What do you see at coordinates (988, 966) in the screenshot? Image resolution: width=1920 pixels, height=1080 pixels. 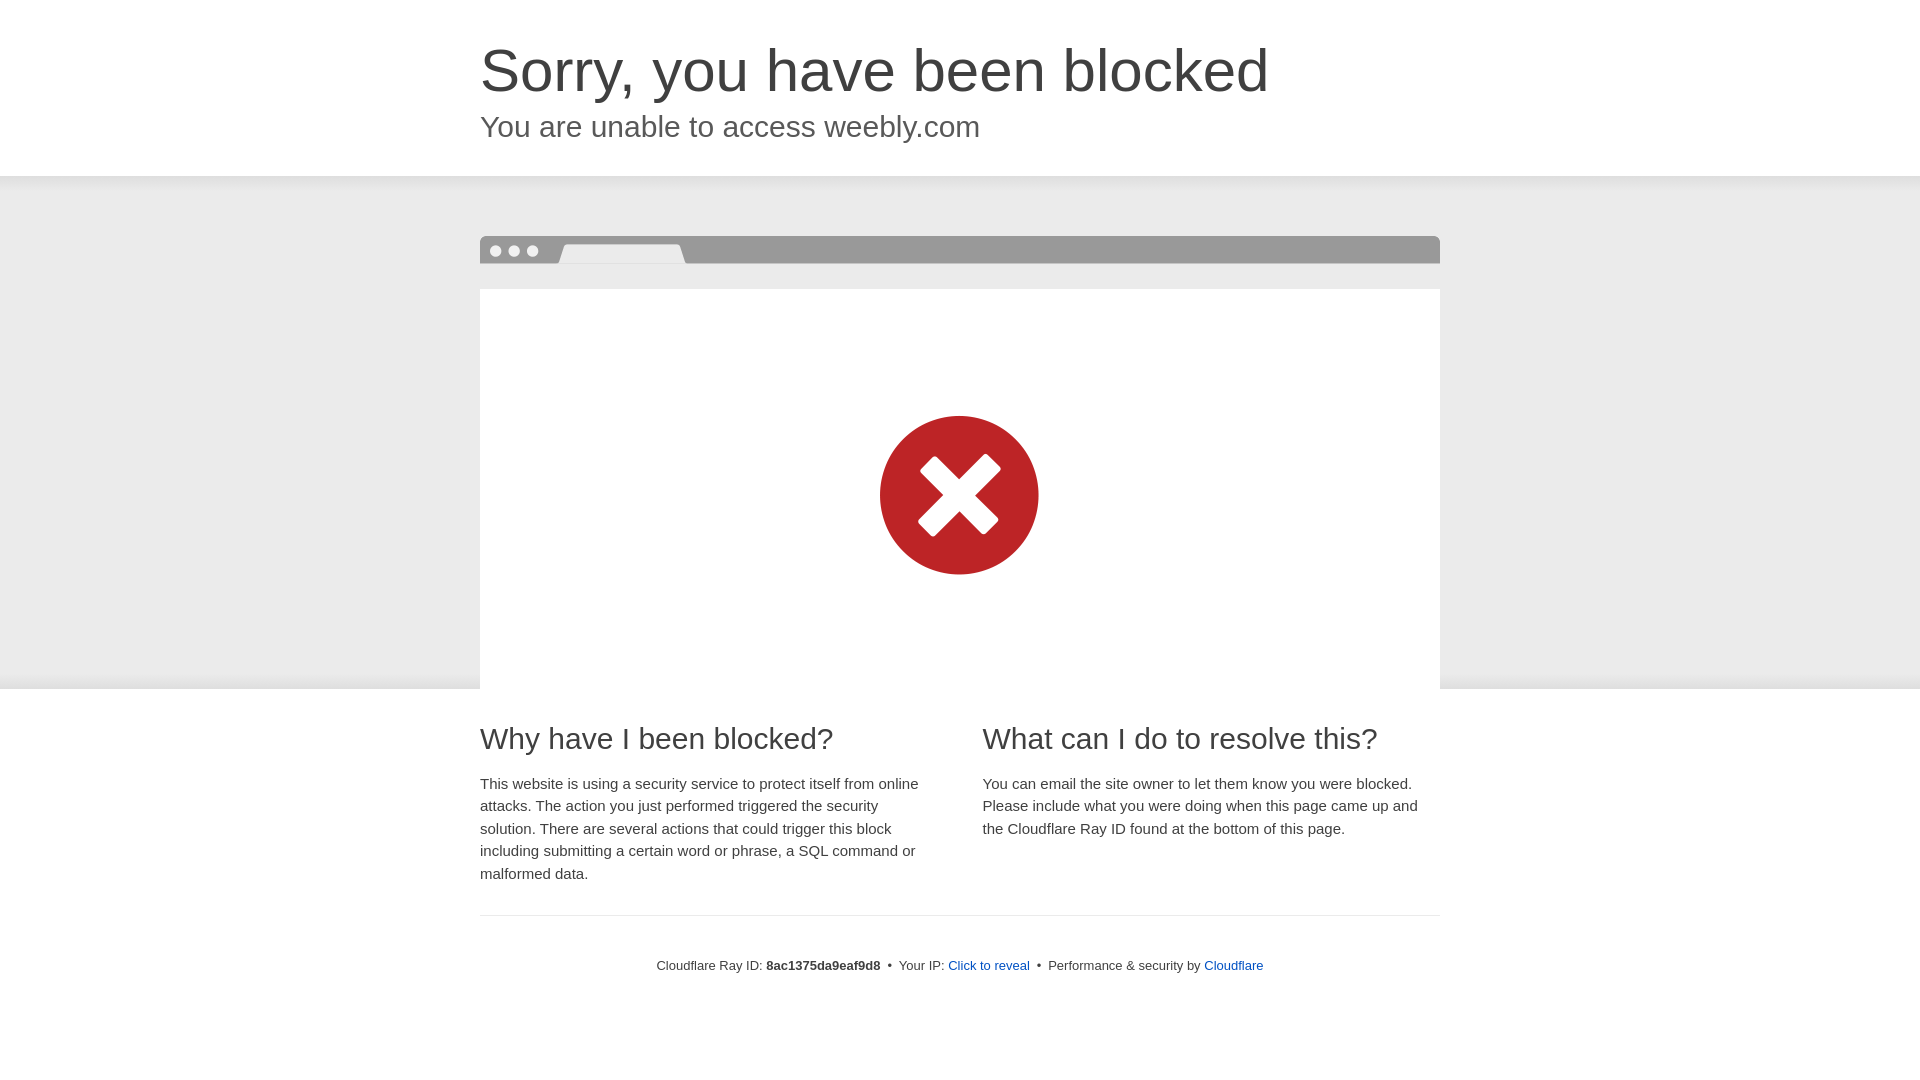 I see `Click to reveal` at bounding box center [988, 966].